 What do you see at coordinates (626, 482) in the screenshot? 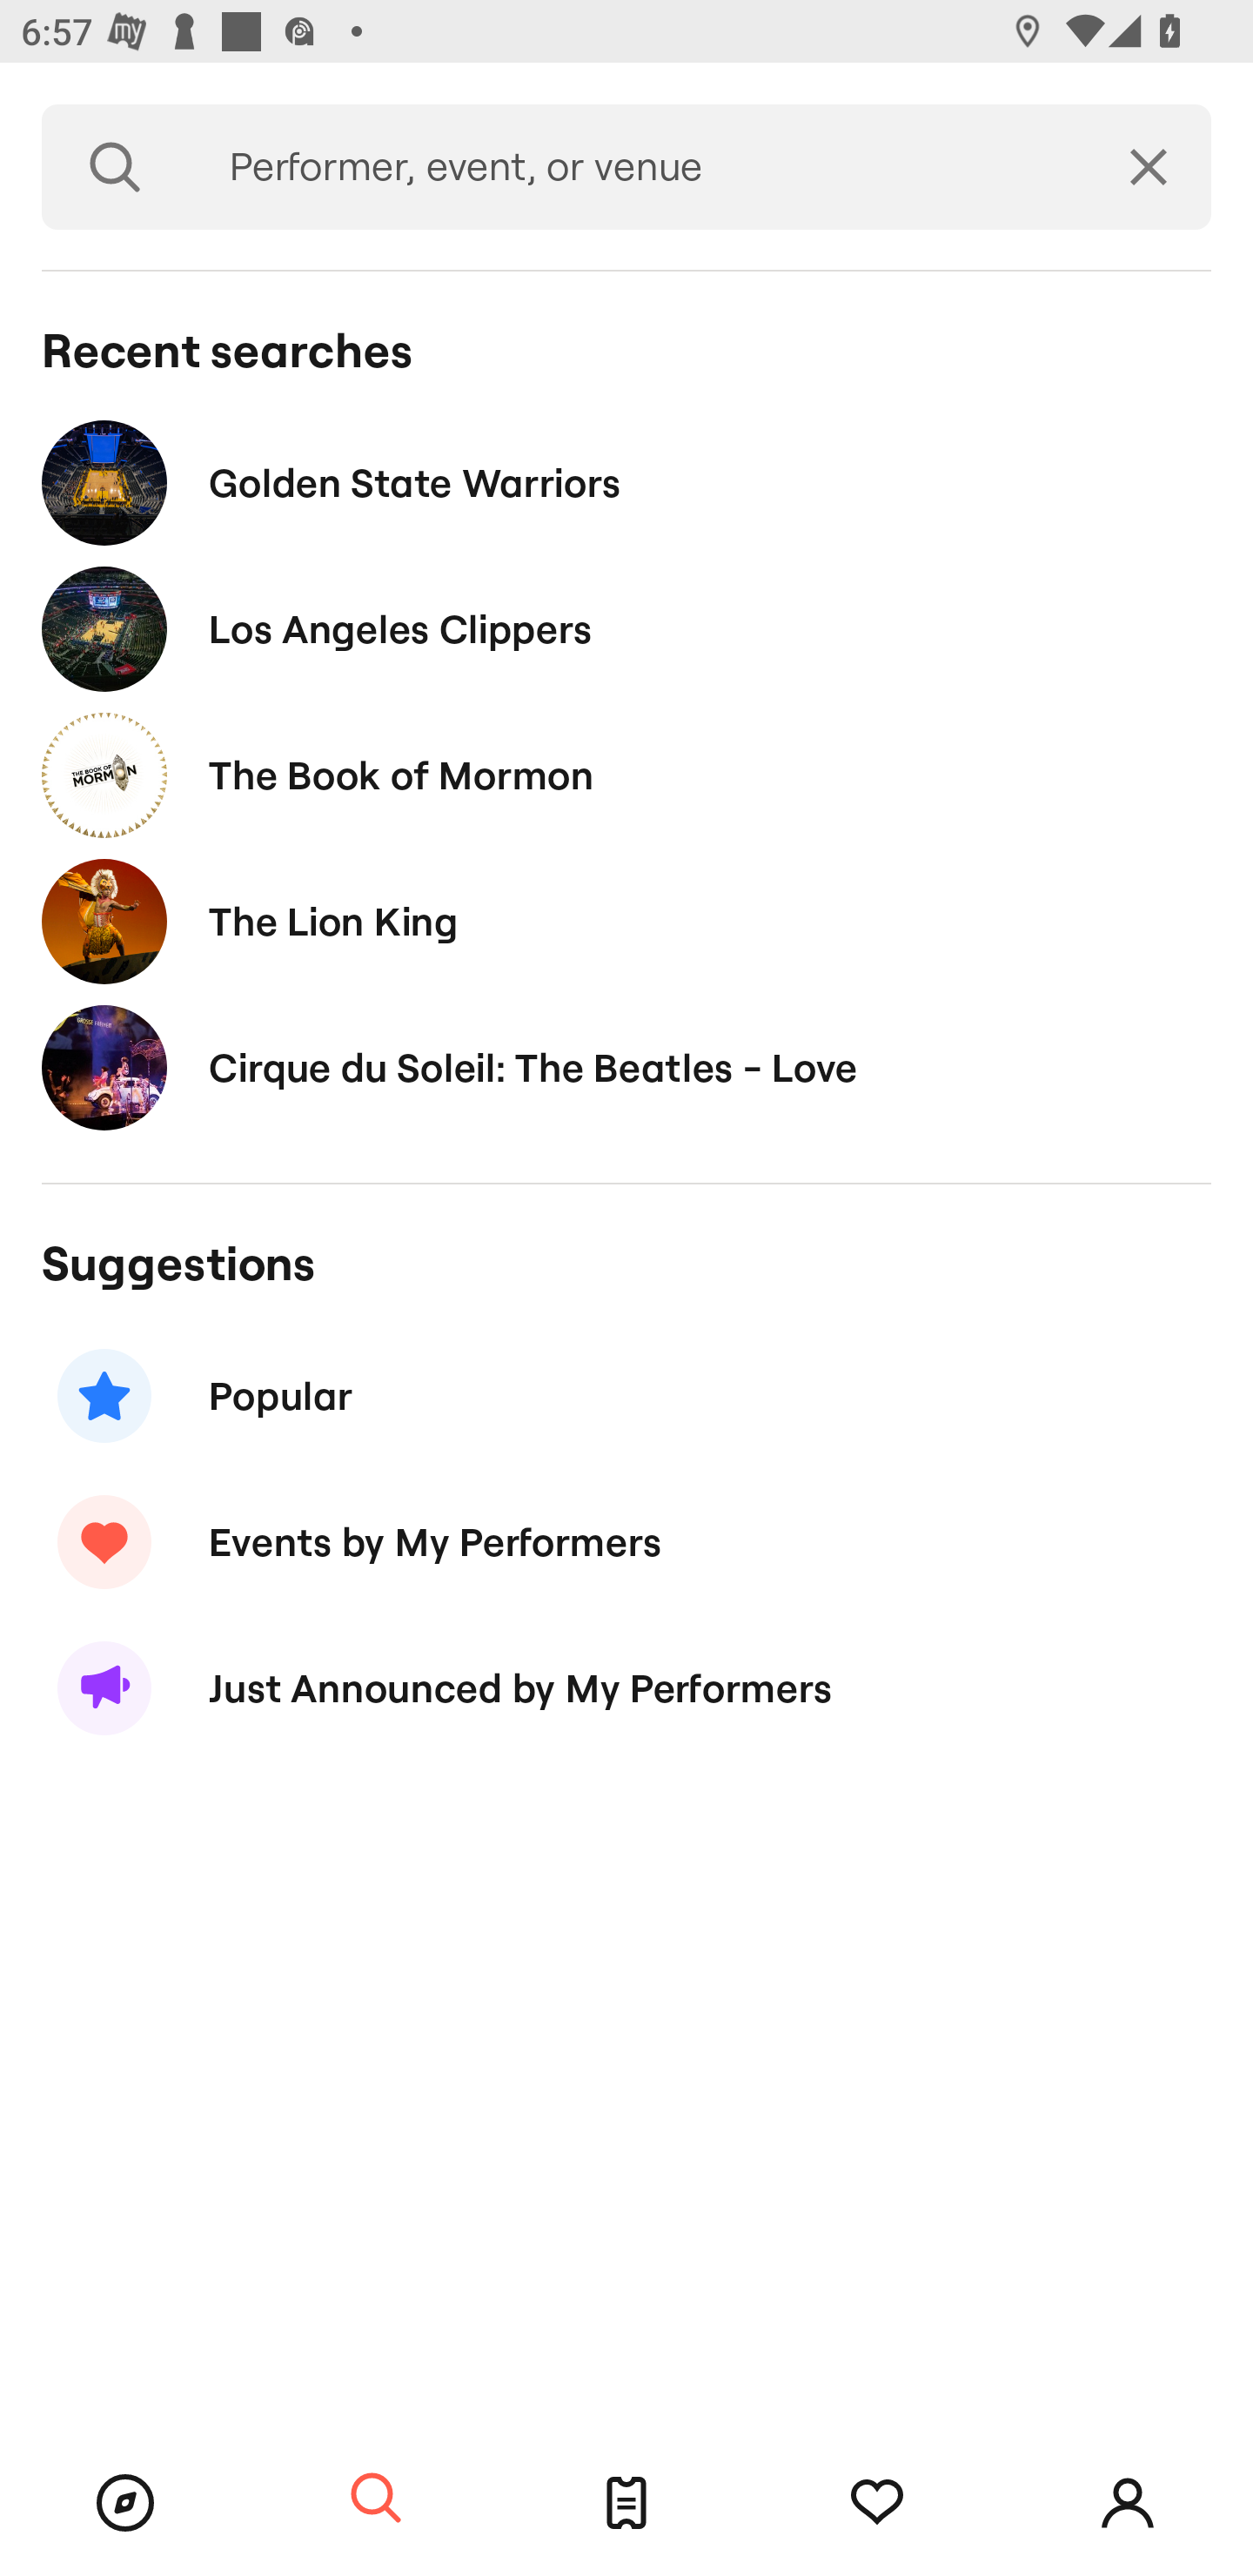
I see `Golden State Warriors` at bounding box center [626, 482].